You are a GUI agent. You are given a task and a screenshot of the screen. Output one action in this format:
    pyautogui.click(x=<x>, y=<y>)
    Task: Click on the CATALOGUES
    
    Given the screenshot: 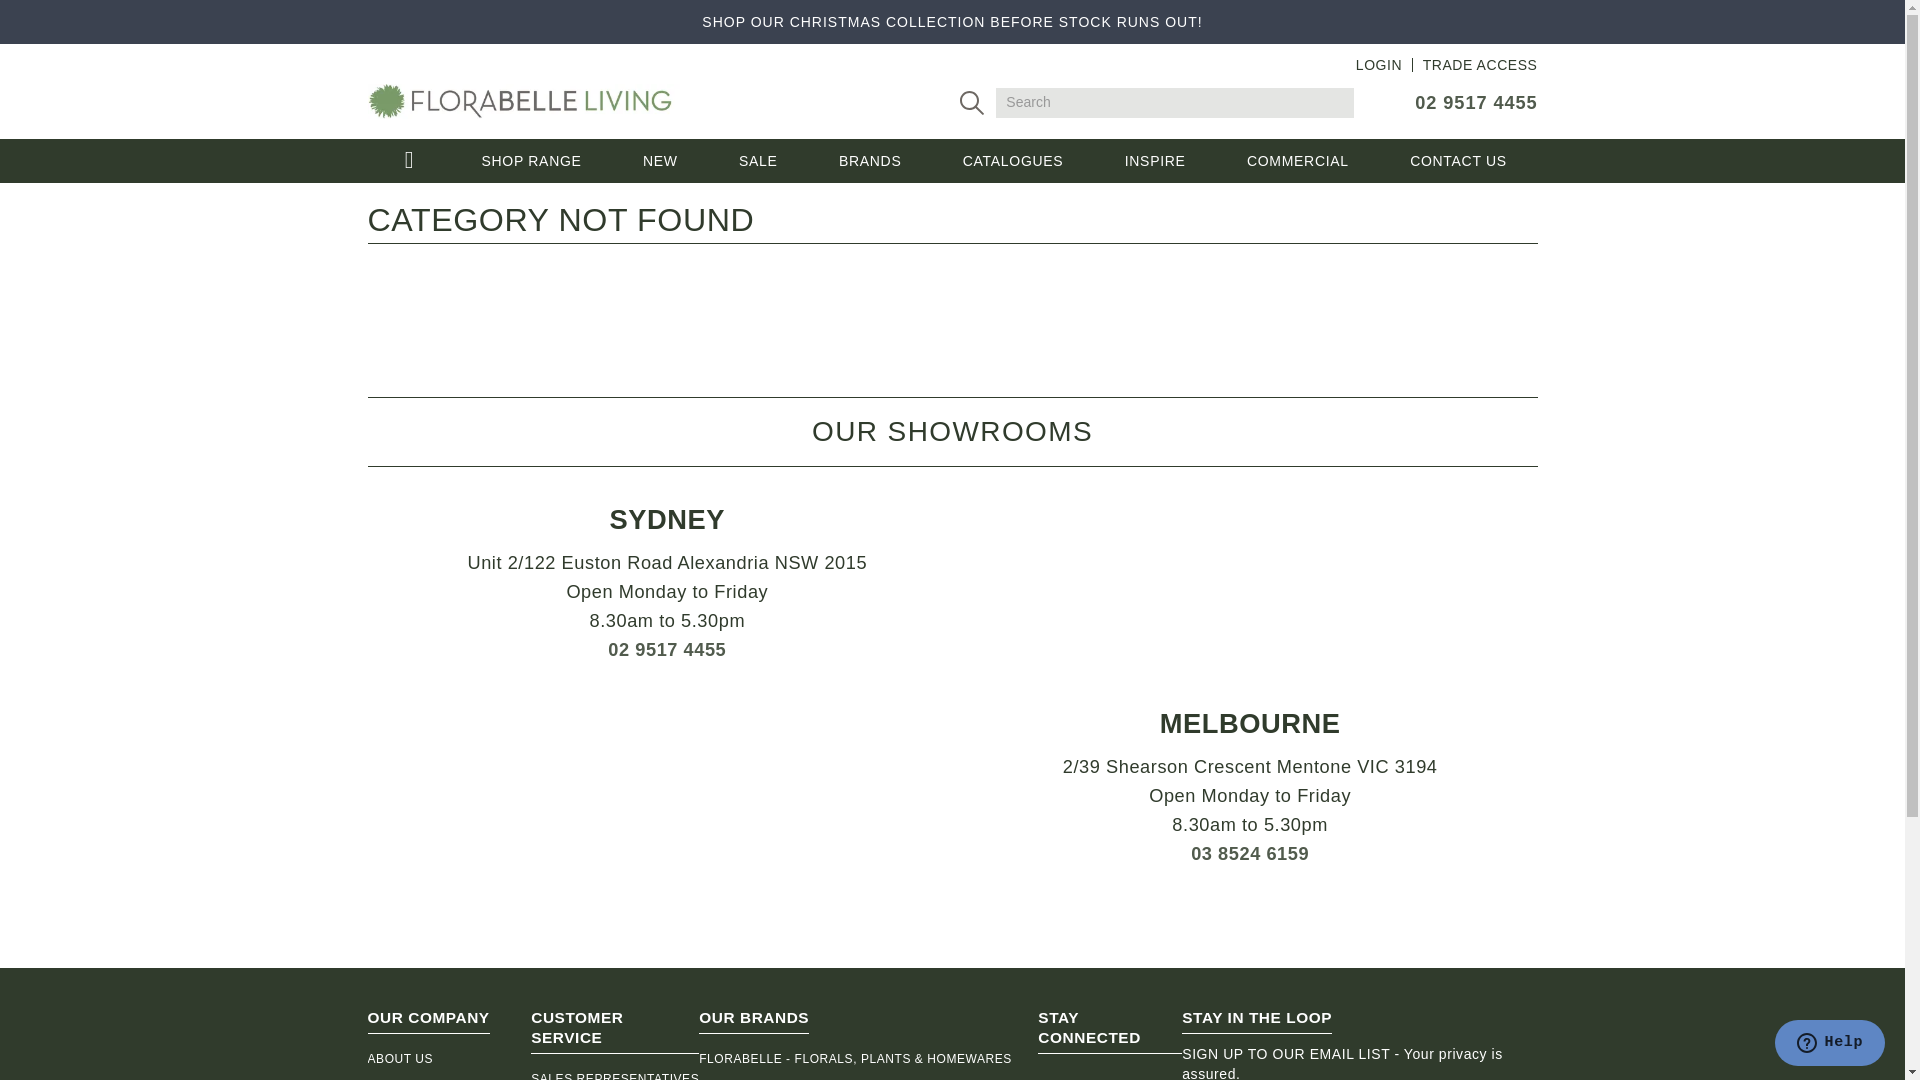 What is the action you would take?
    pyautogui.click(x=1013, y=161)
    